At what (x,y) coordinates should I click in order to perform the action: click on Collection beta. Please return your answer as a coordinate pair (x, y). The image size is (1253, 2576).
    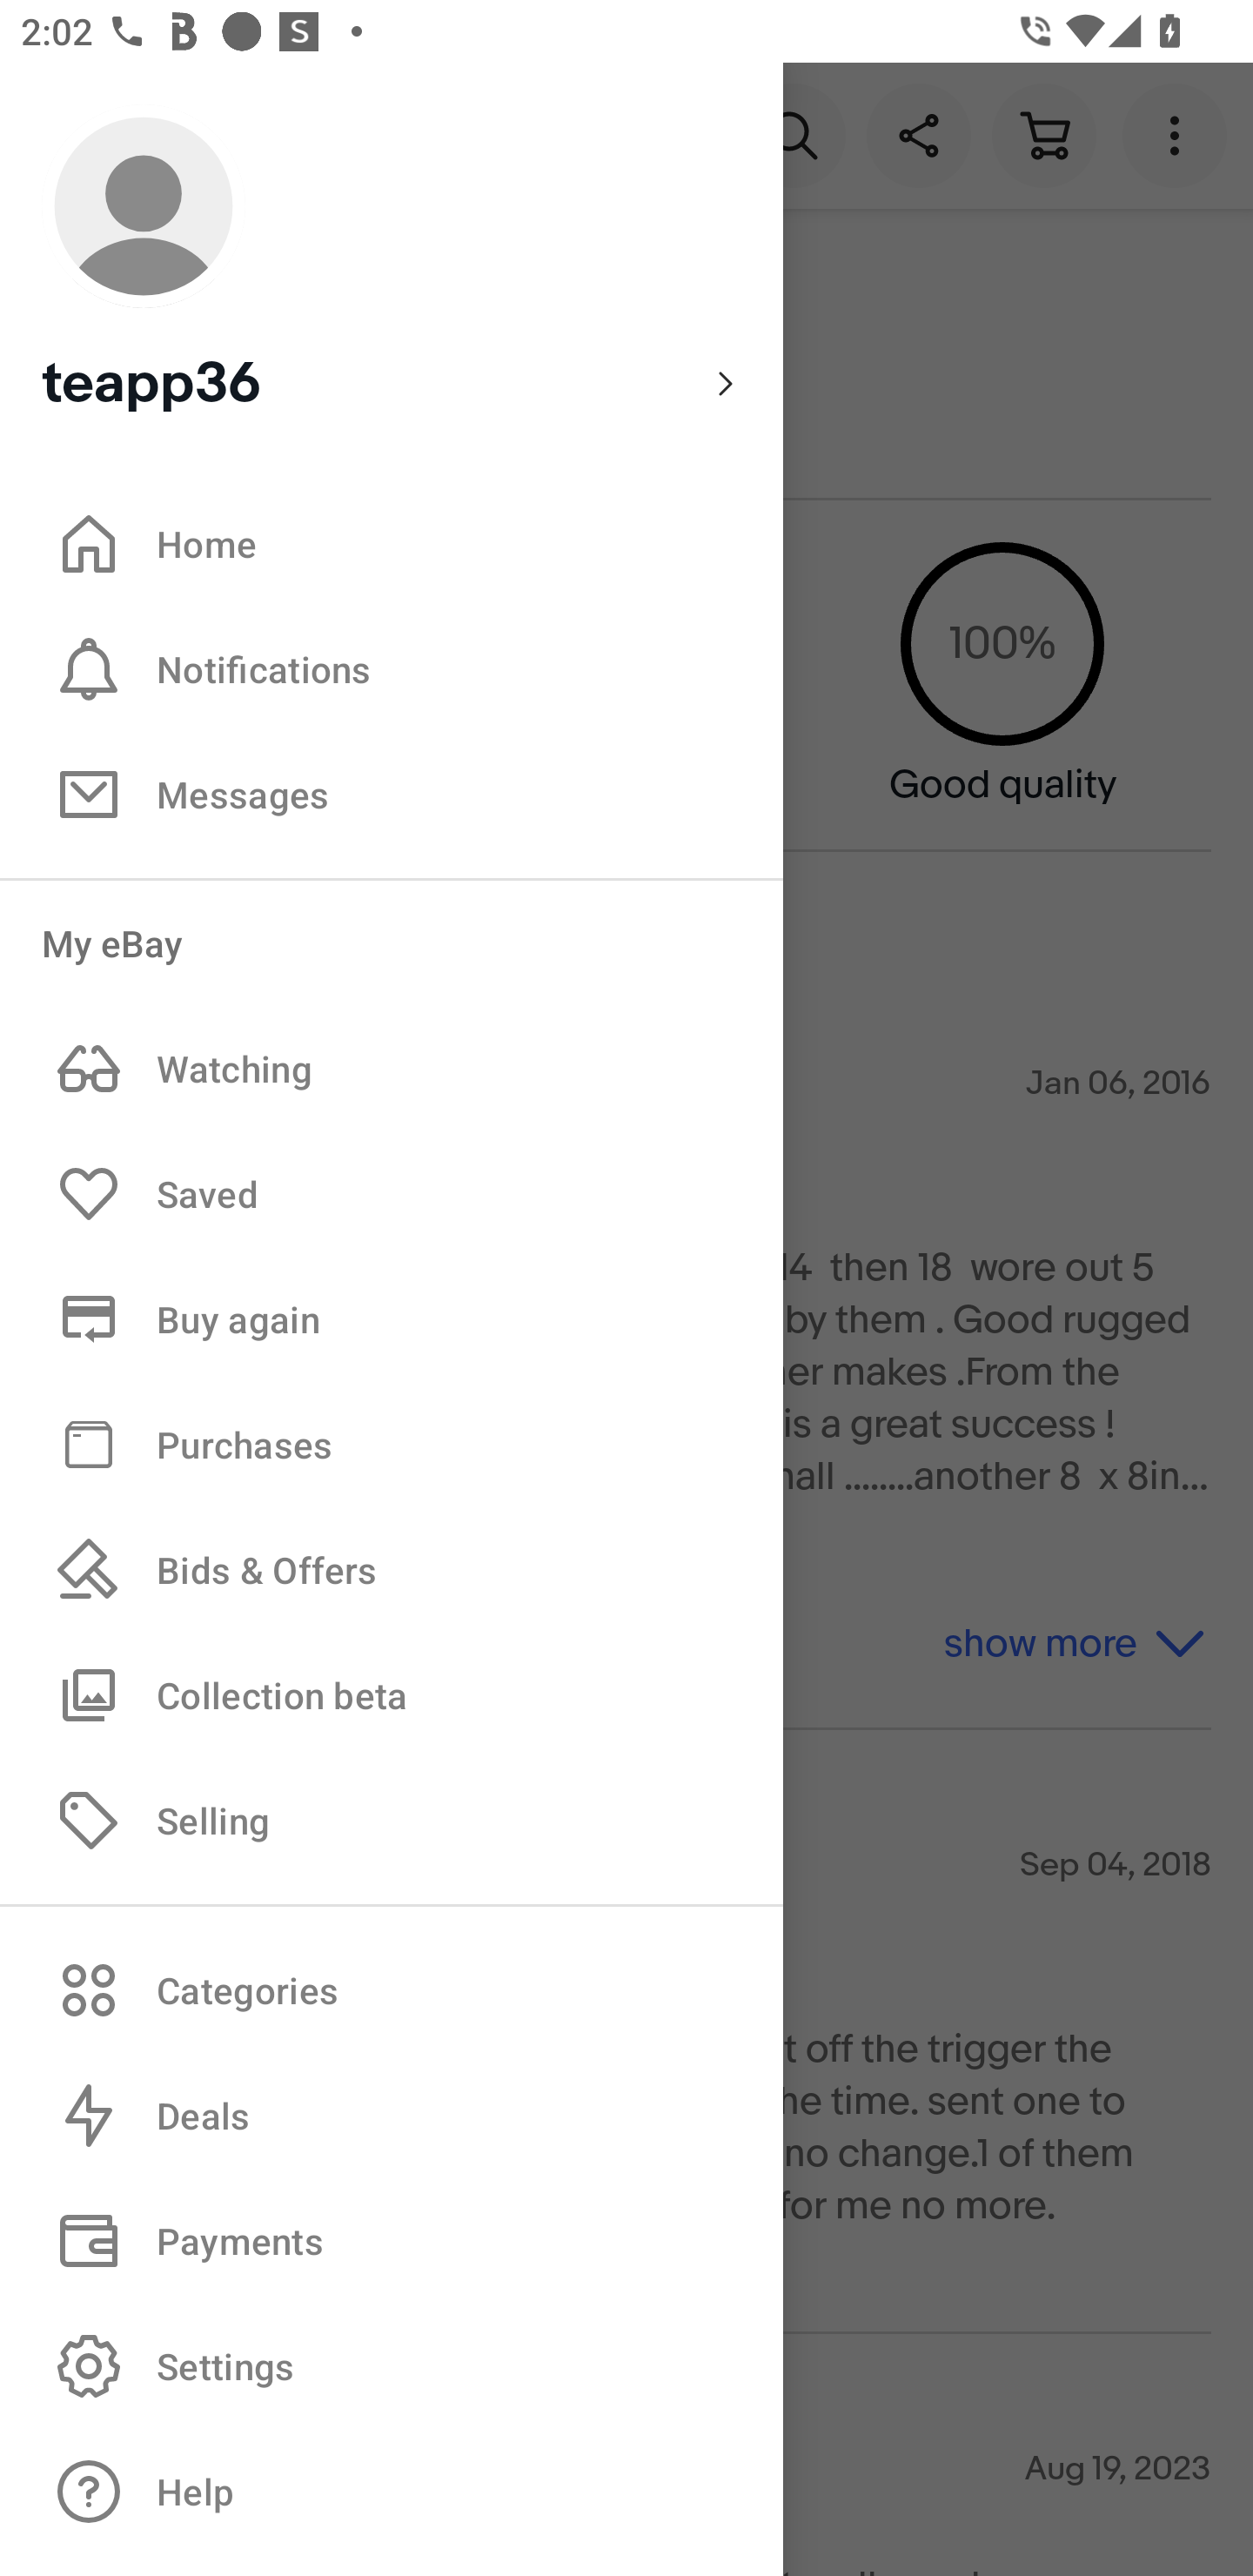
    Looking at the image, I should click on (392, 1694).